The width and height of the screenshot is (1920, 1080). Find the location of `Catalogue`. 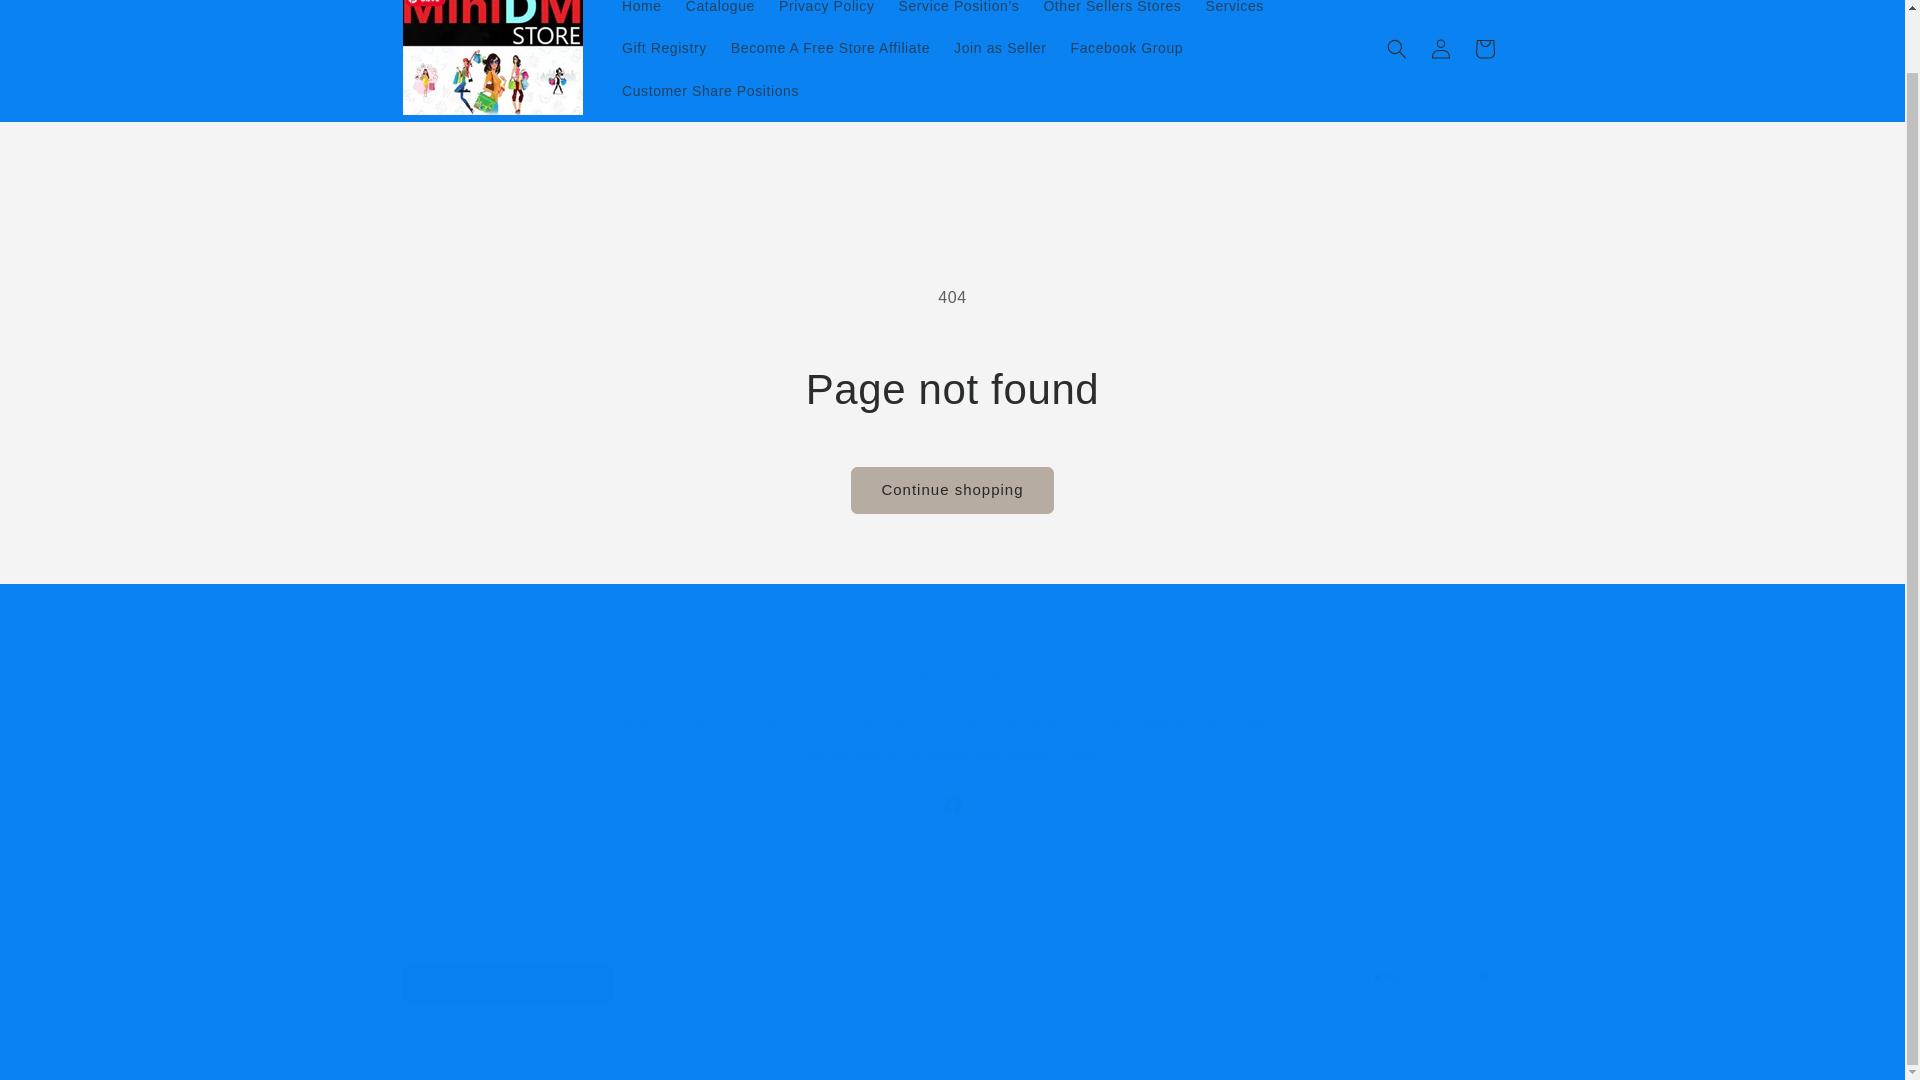

Catalogue is located at coordinates (720, 14).